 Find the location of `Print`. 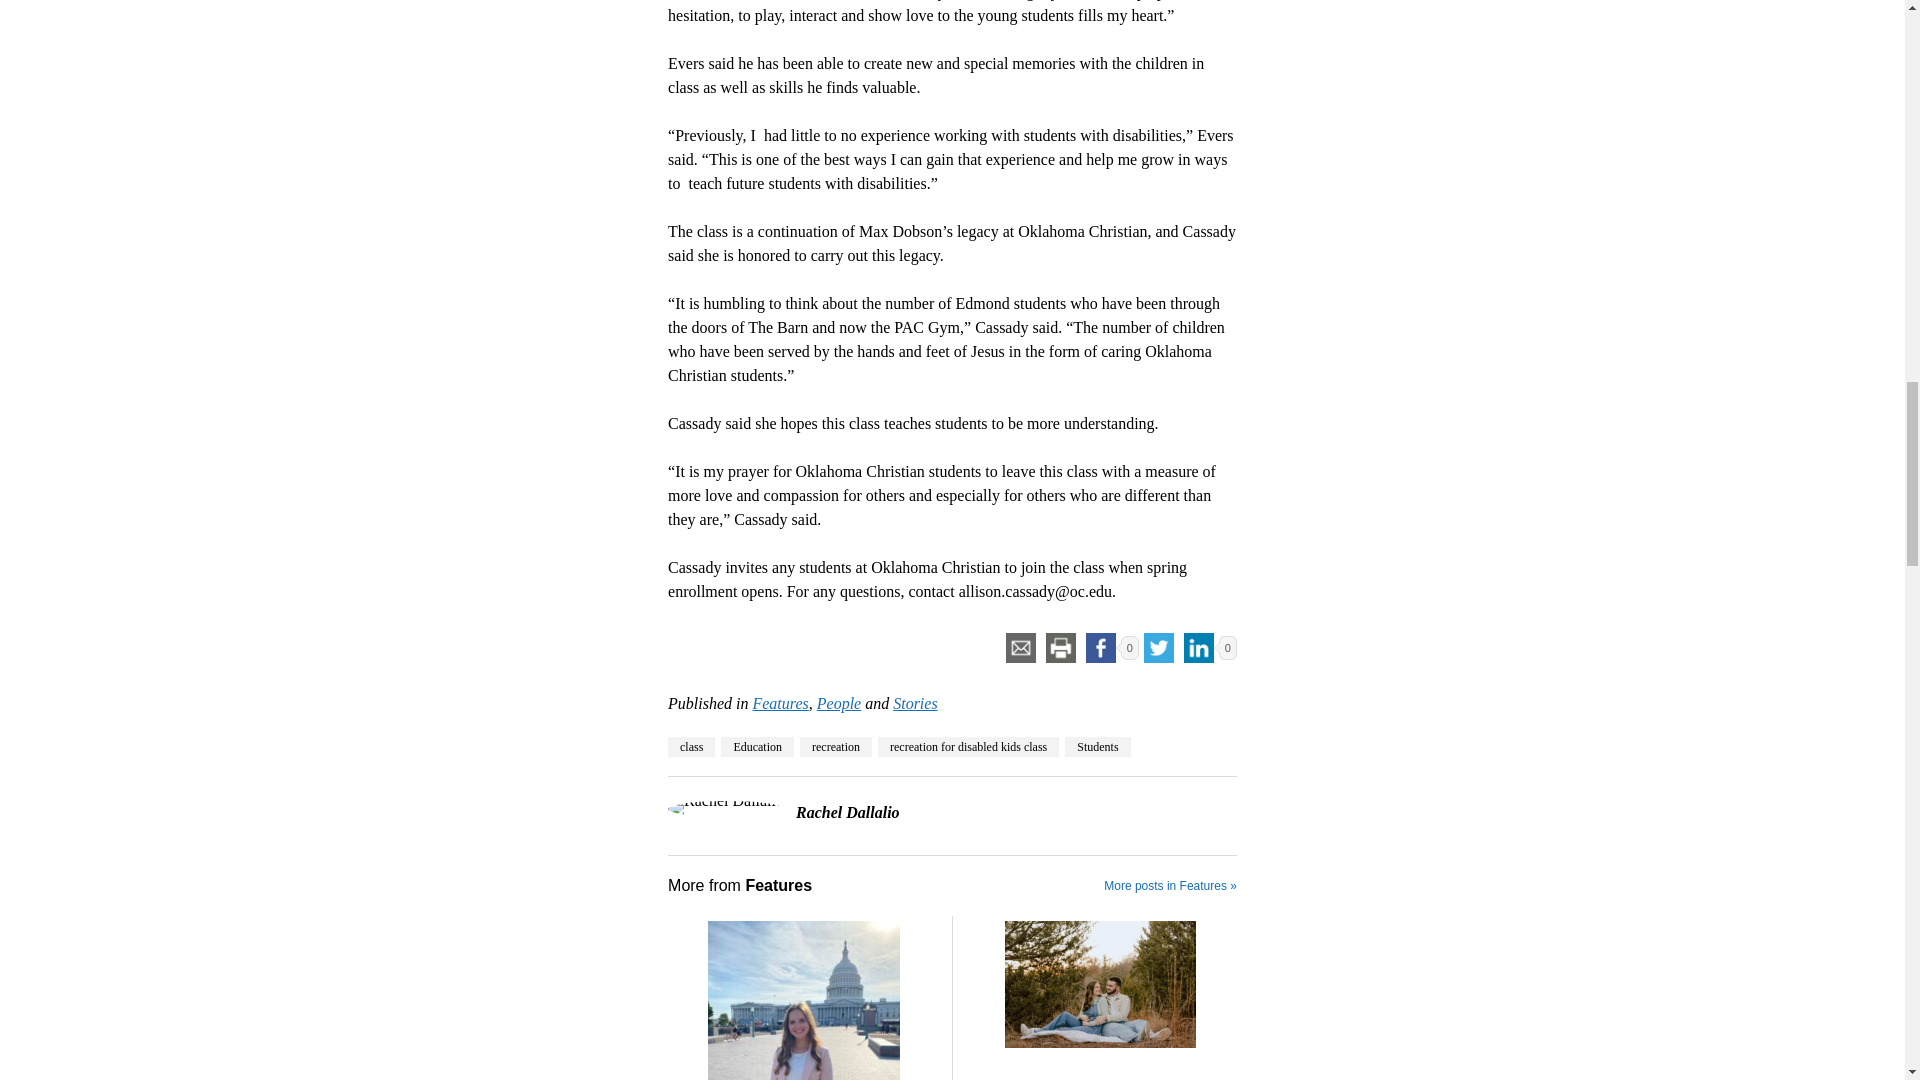

Print is located at coordinates (1060, 648).